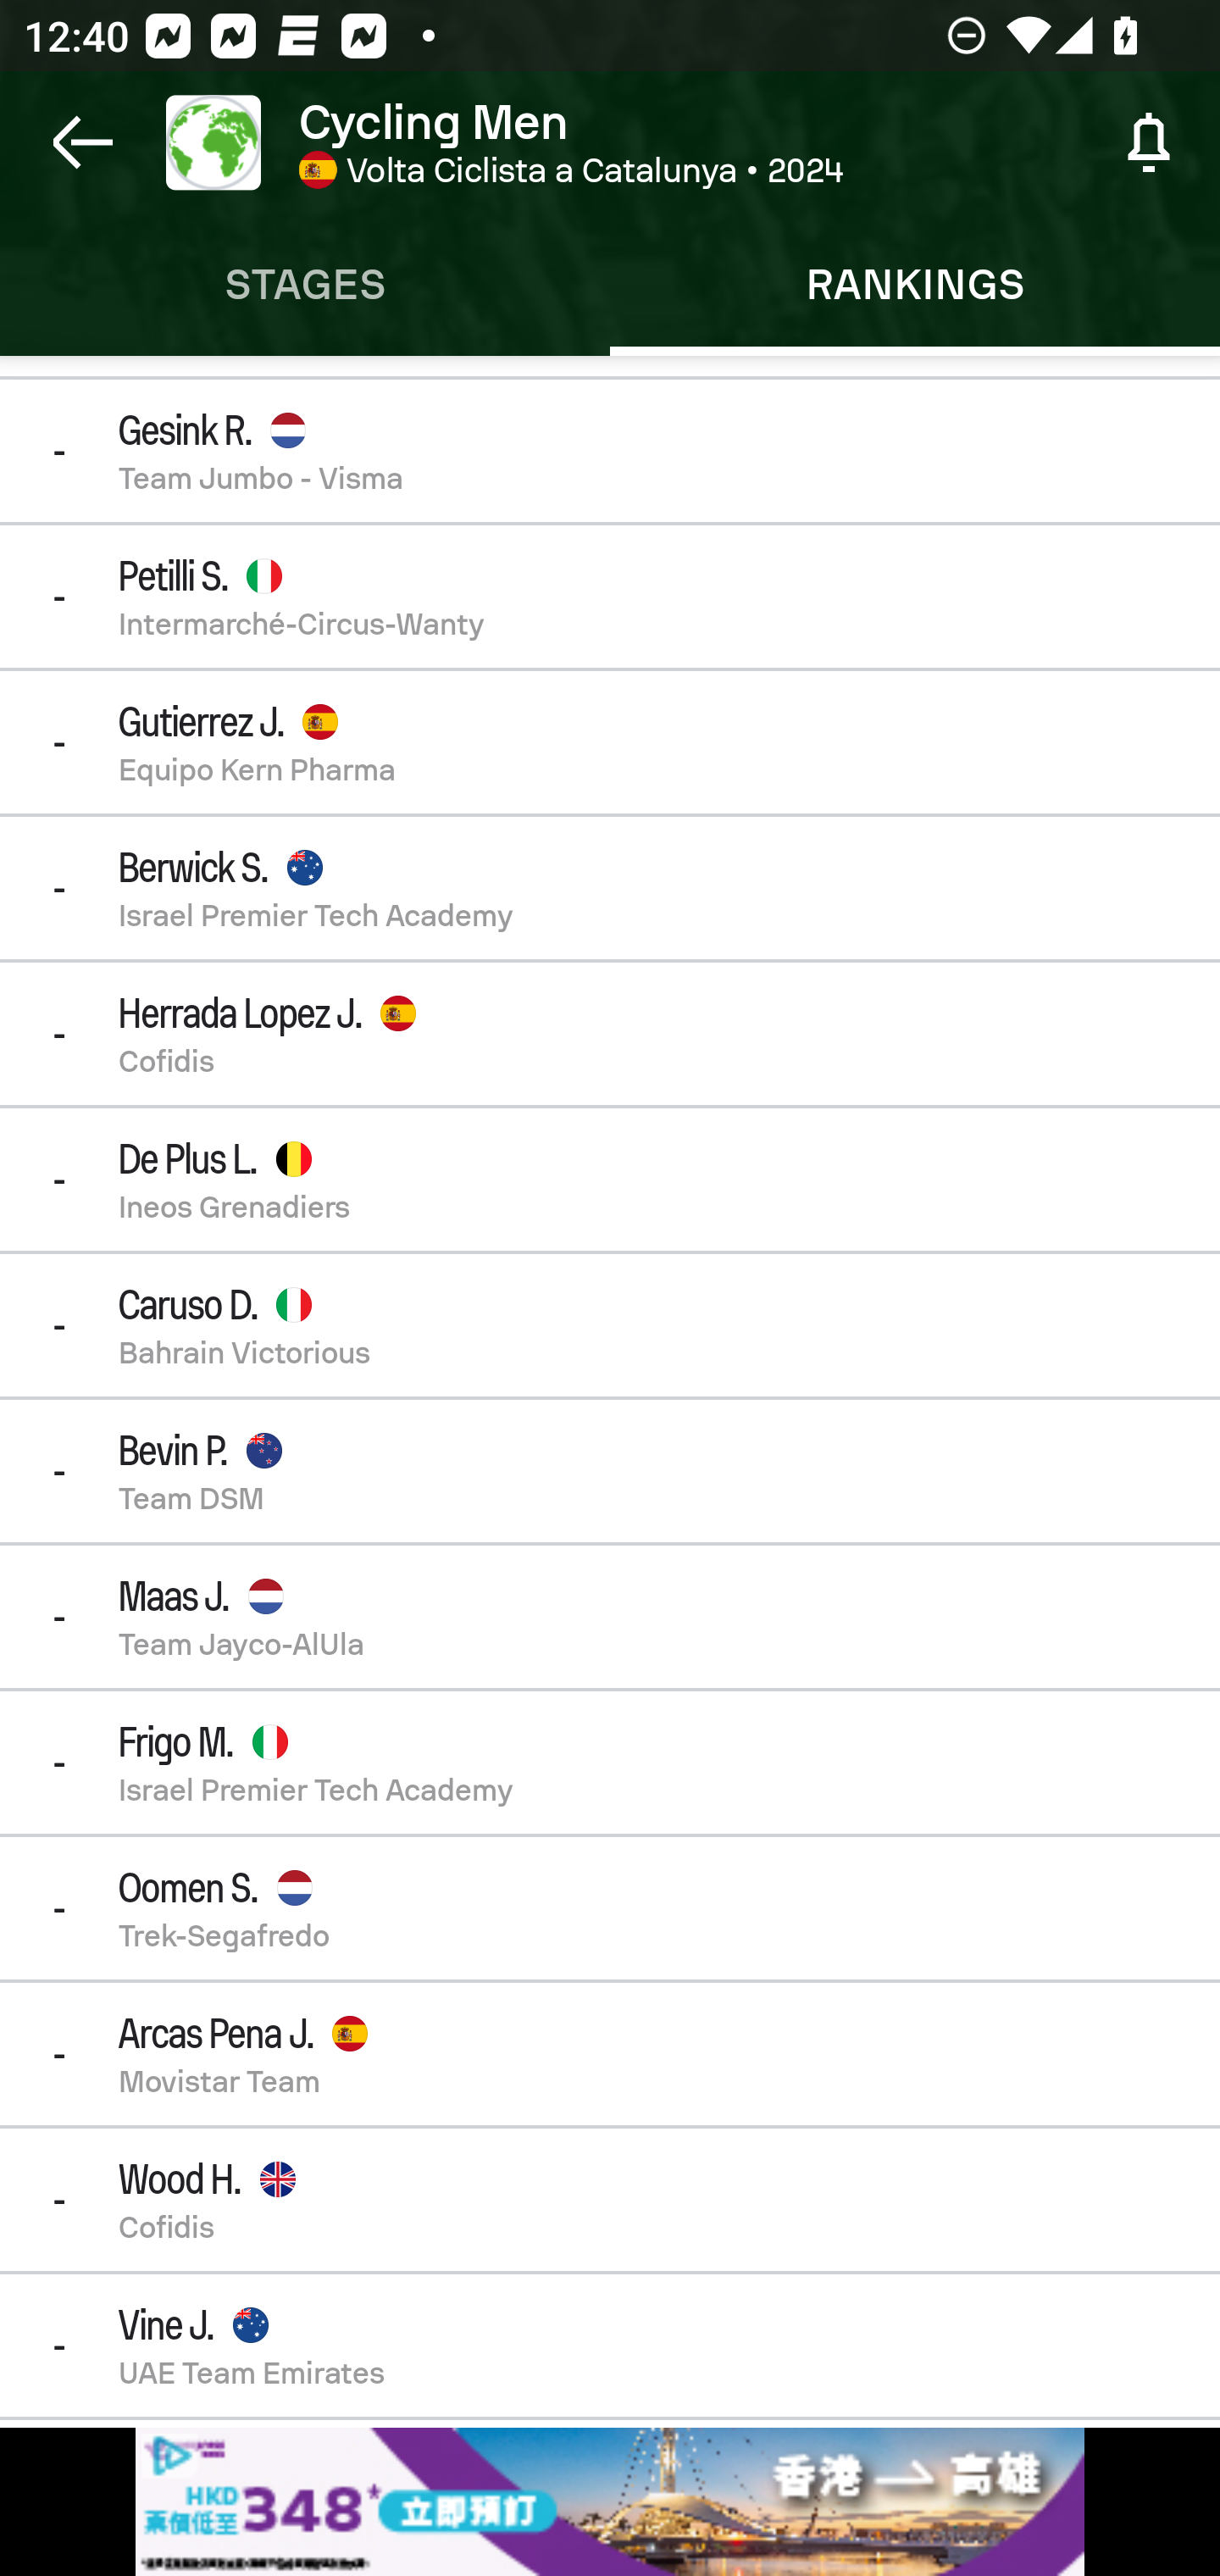  I want to click on - Gutierrez J. Equipo Kern Pharma, so click(610, 742).